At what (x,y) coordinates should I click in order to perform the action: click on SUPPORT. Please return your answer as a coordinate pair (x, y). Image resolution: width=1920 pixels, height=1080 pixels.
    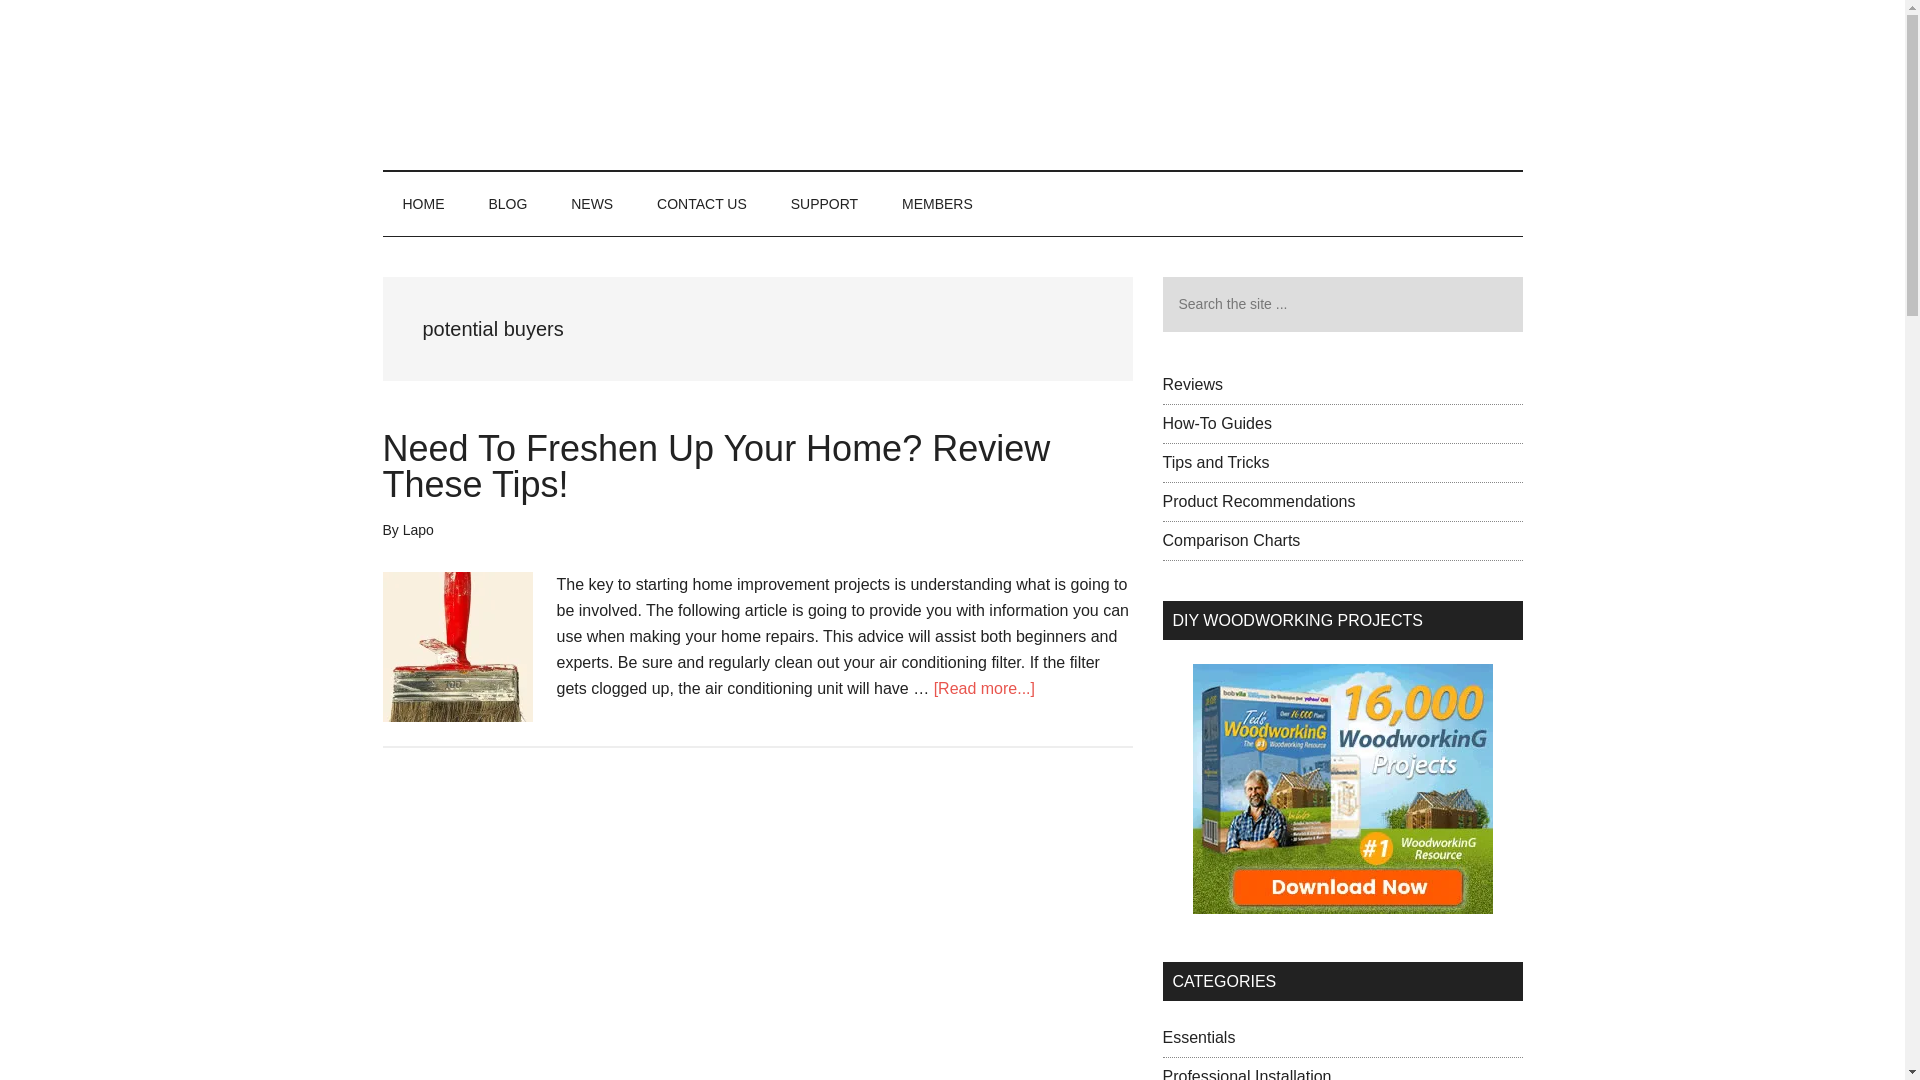
    Looking at the image, I should click on (824, 204).